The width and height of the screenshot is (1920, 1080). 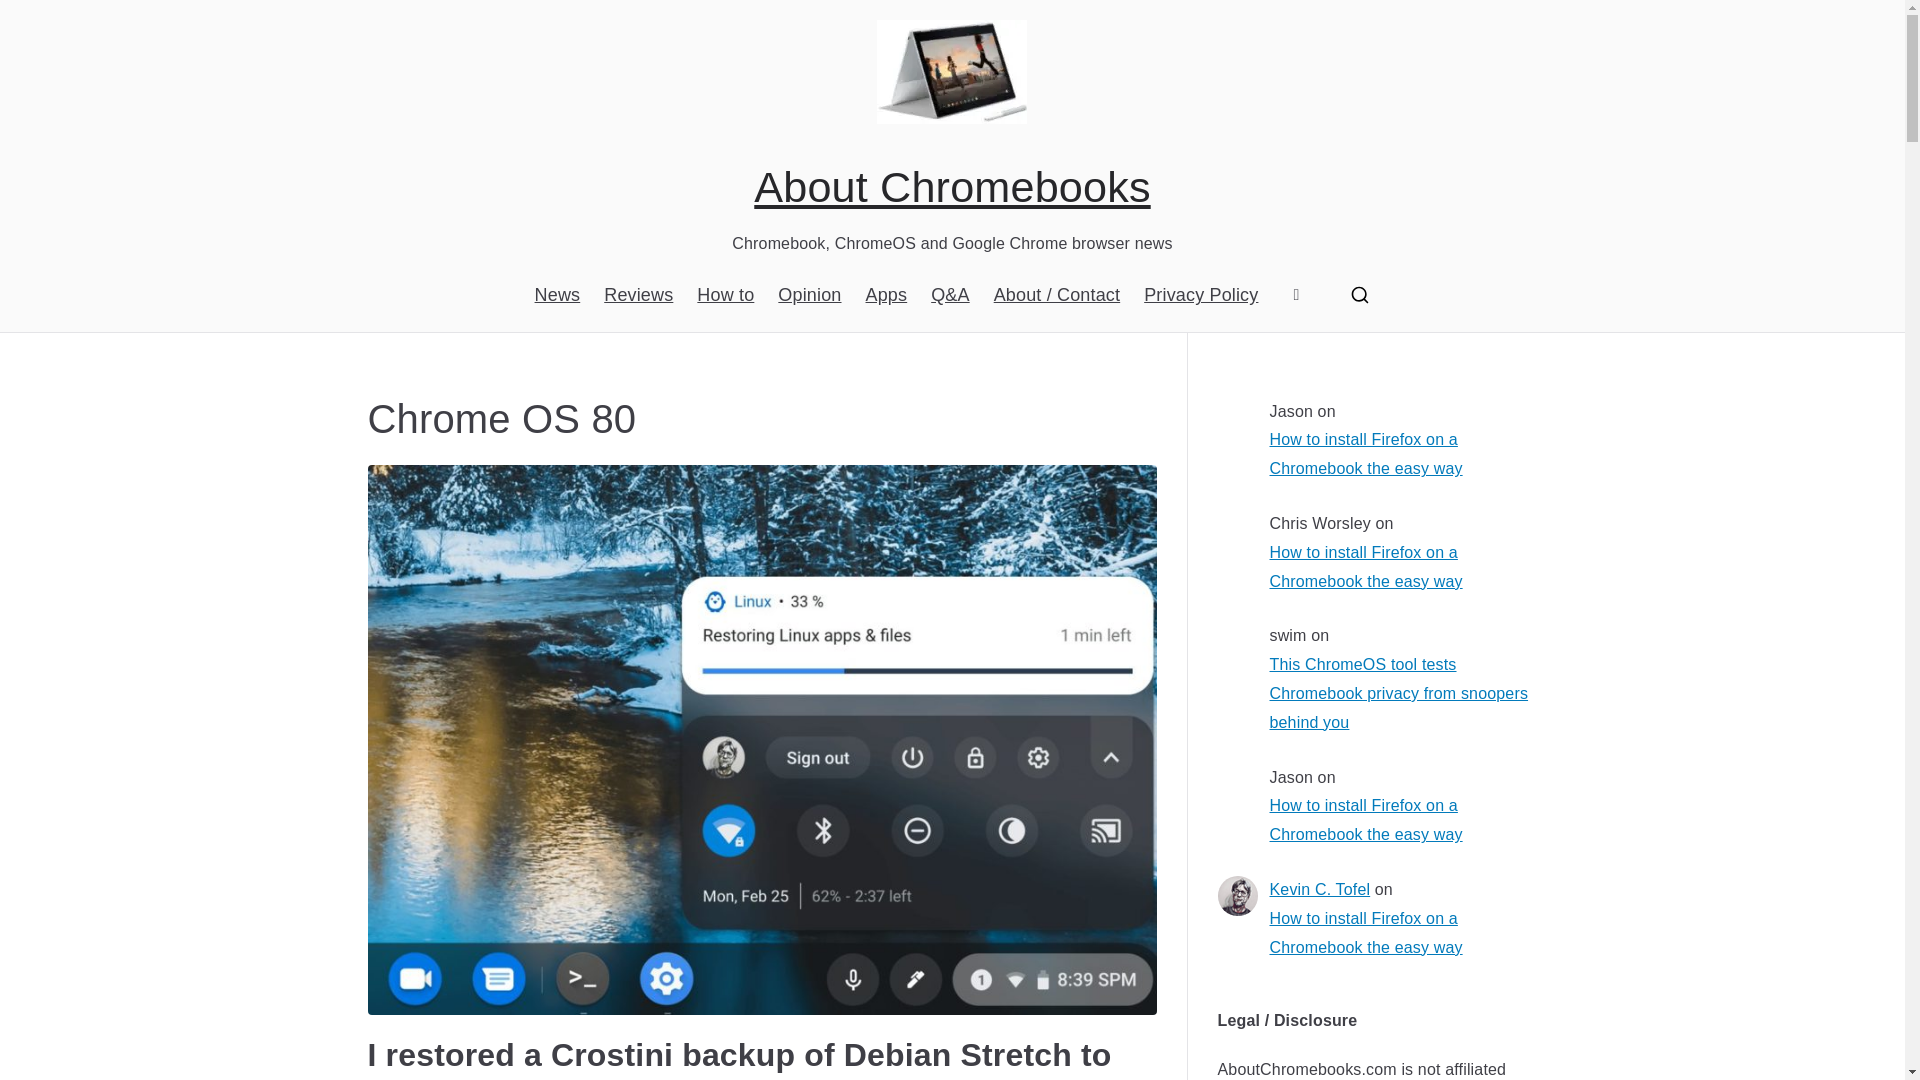 I want to click on Privacy Policy, so click(x=1200, y=294).